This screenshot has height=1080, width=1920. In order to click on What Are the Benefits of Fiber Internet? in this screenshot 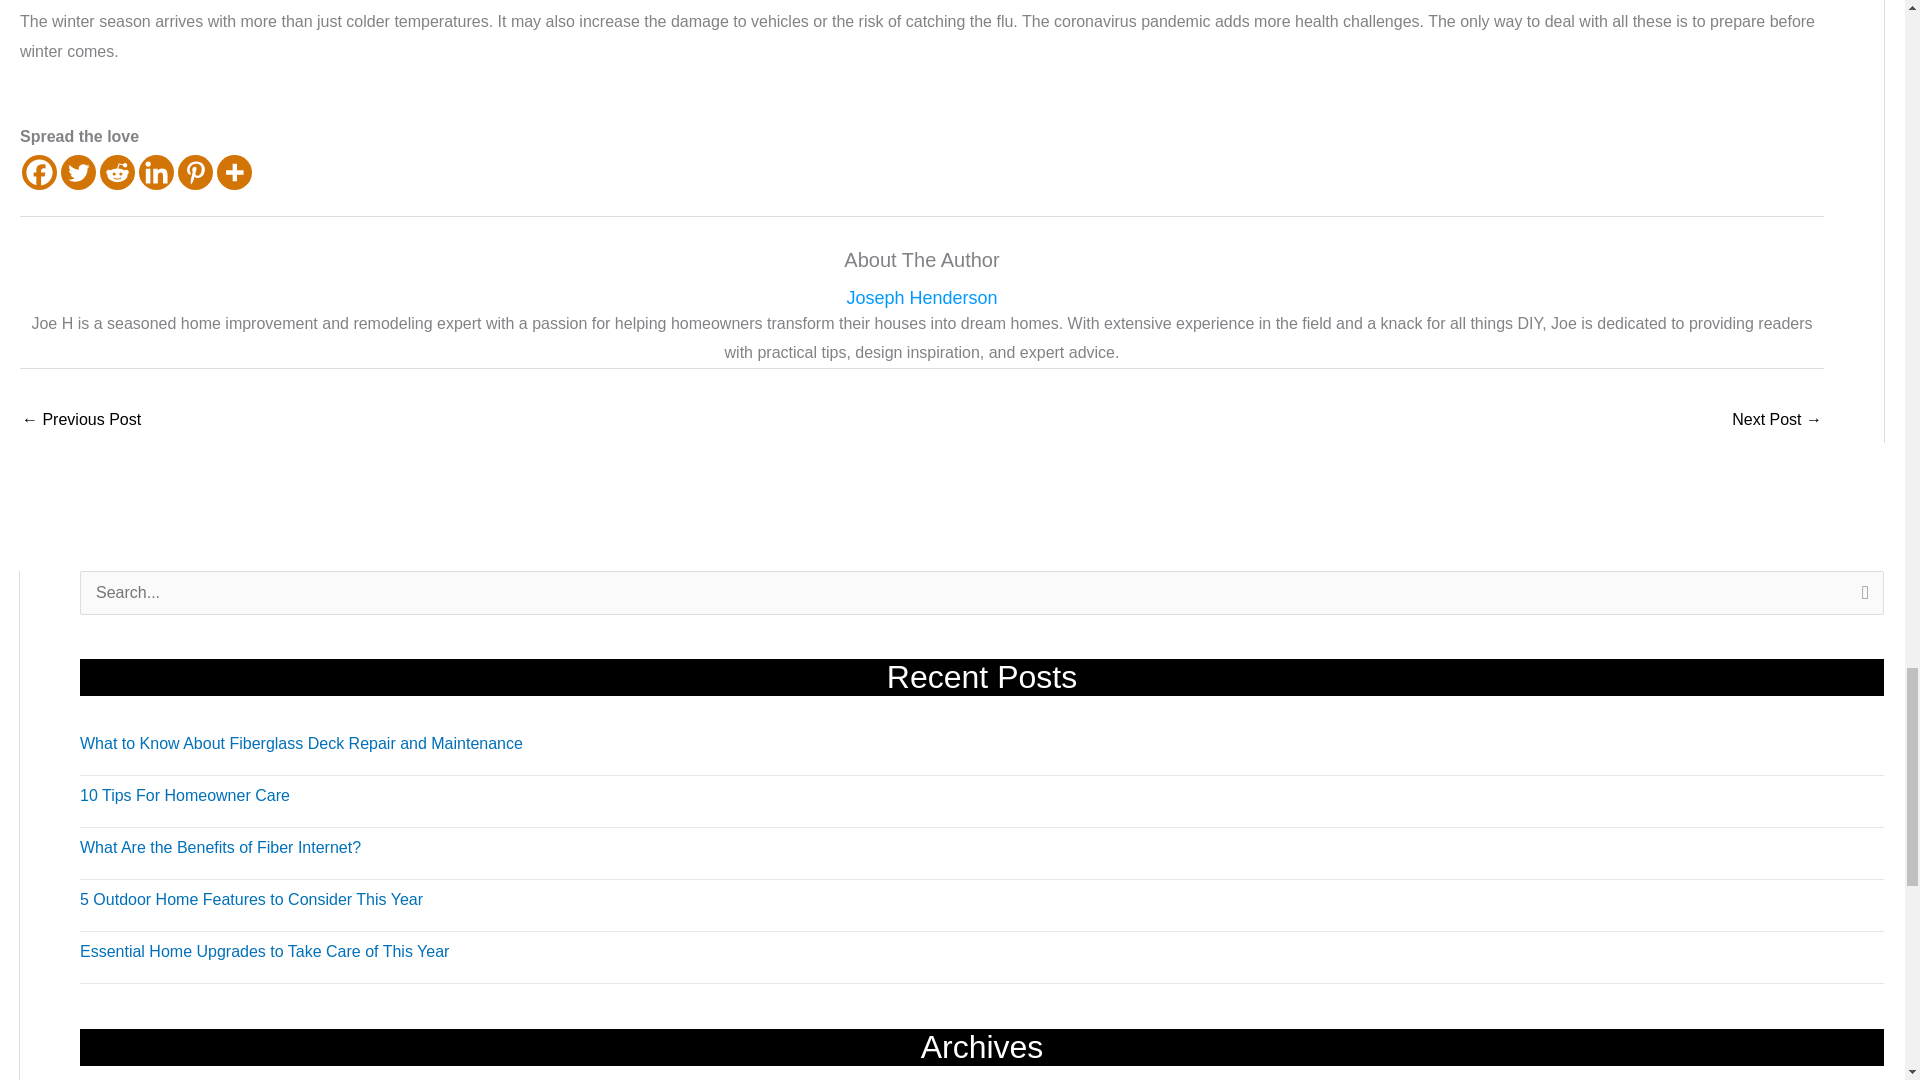, I will do `click(220, 848)`.